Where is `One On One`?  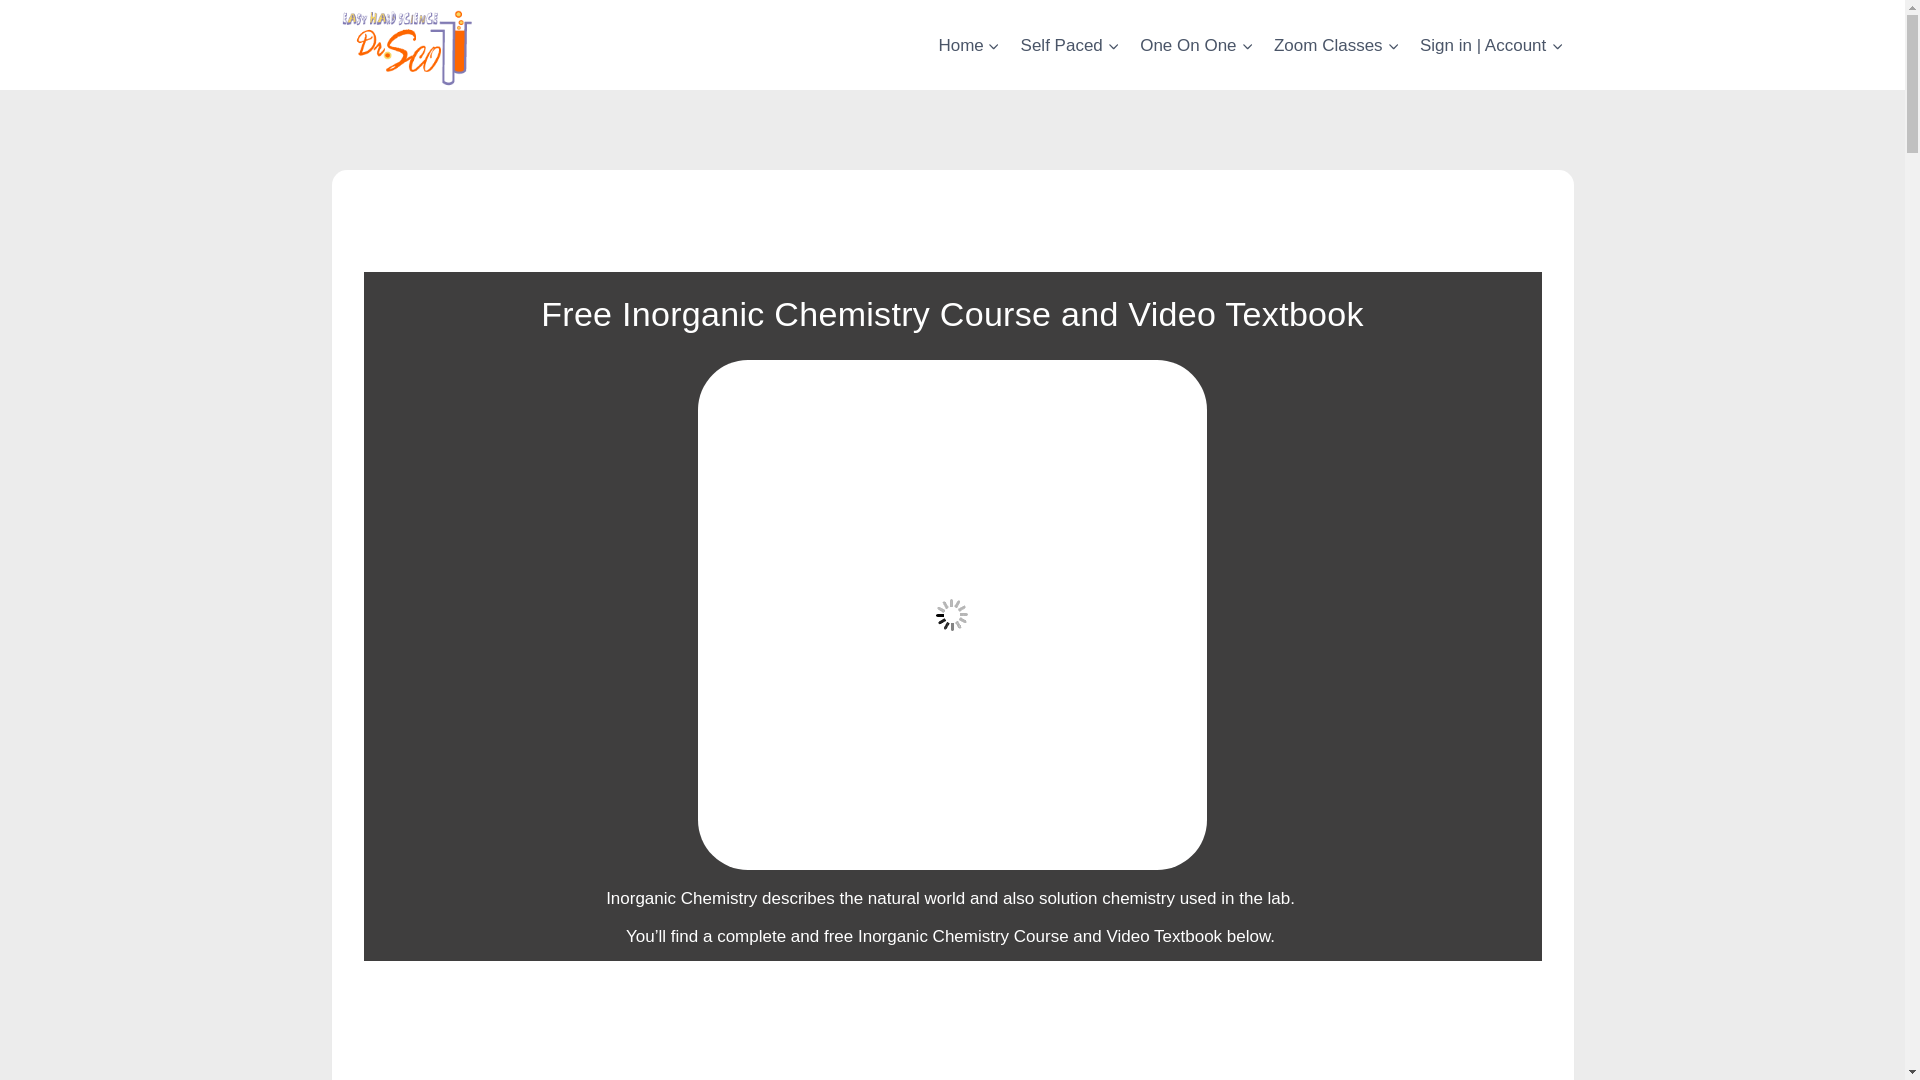 One On One is located at coordinates (1196, 44).